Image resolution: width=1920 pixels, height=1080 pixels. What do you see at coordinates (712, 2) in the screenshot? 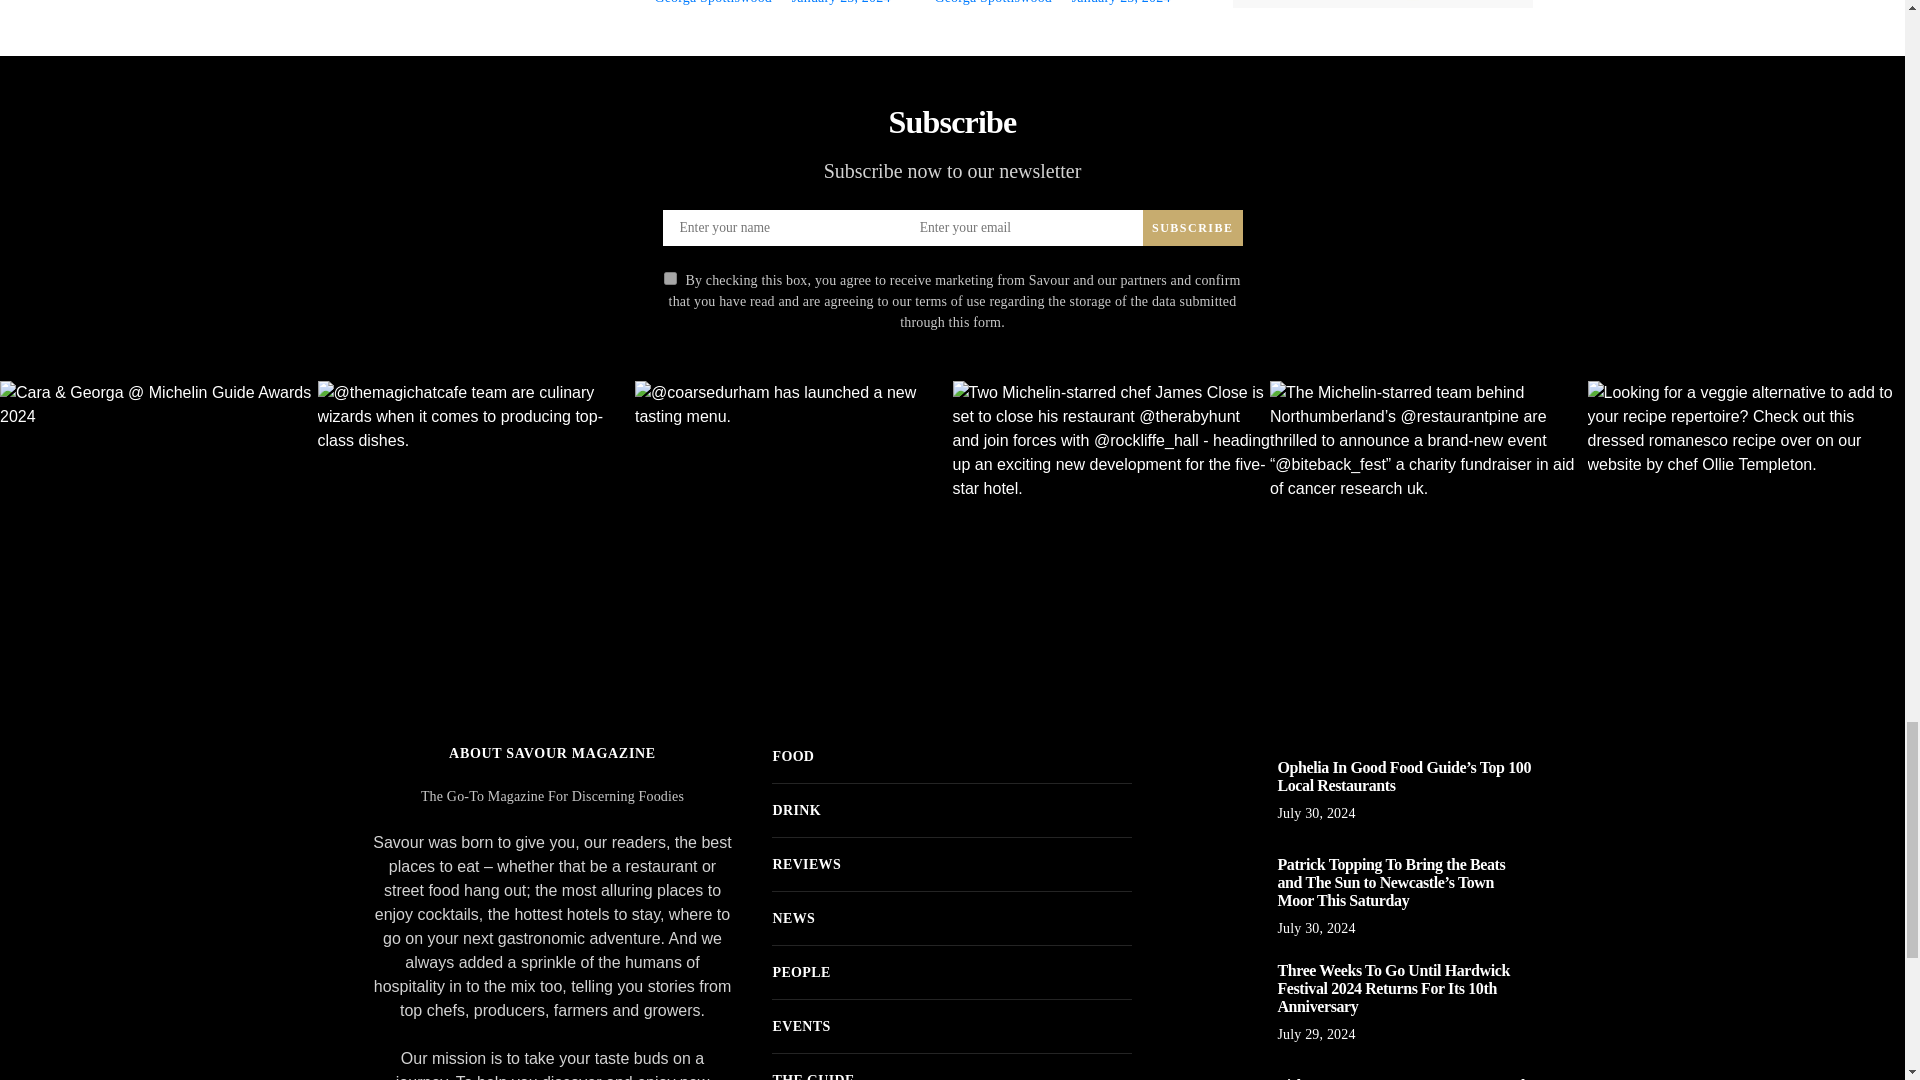
I see `View all posts by Georga Spottiswood` at bounding box center [712, 2].